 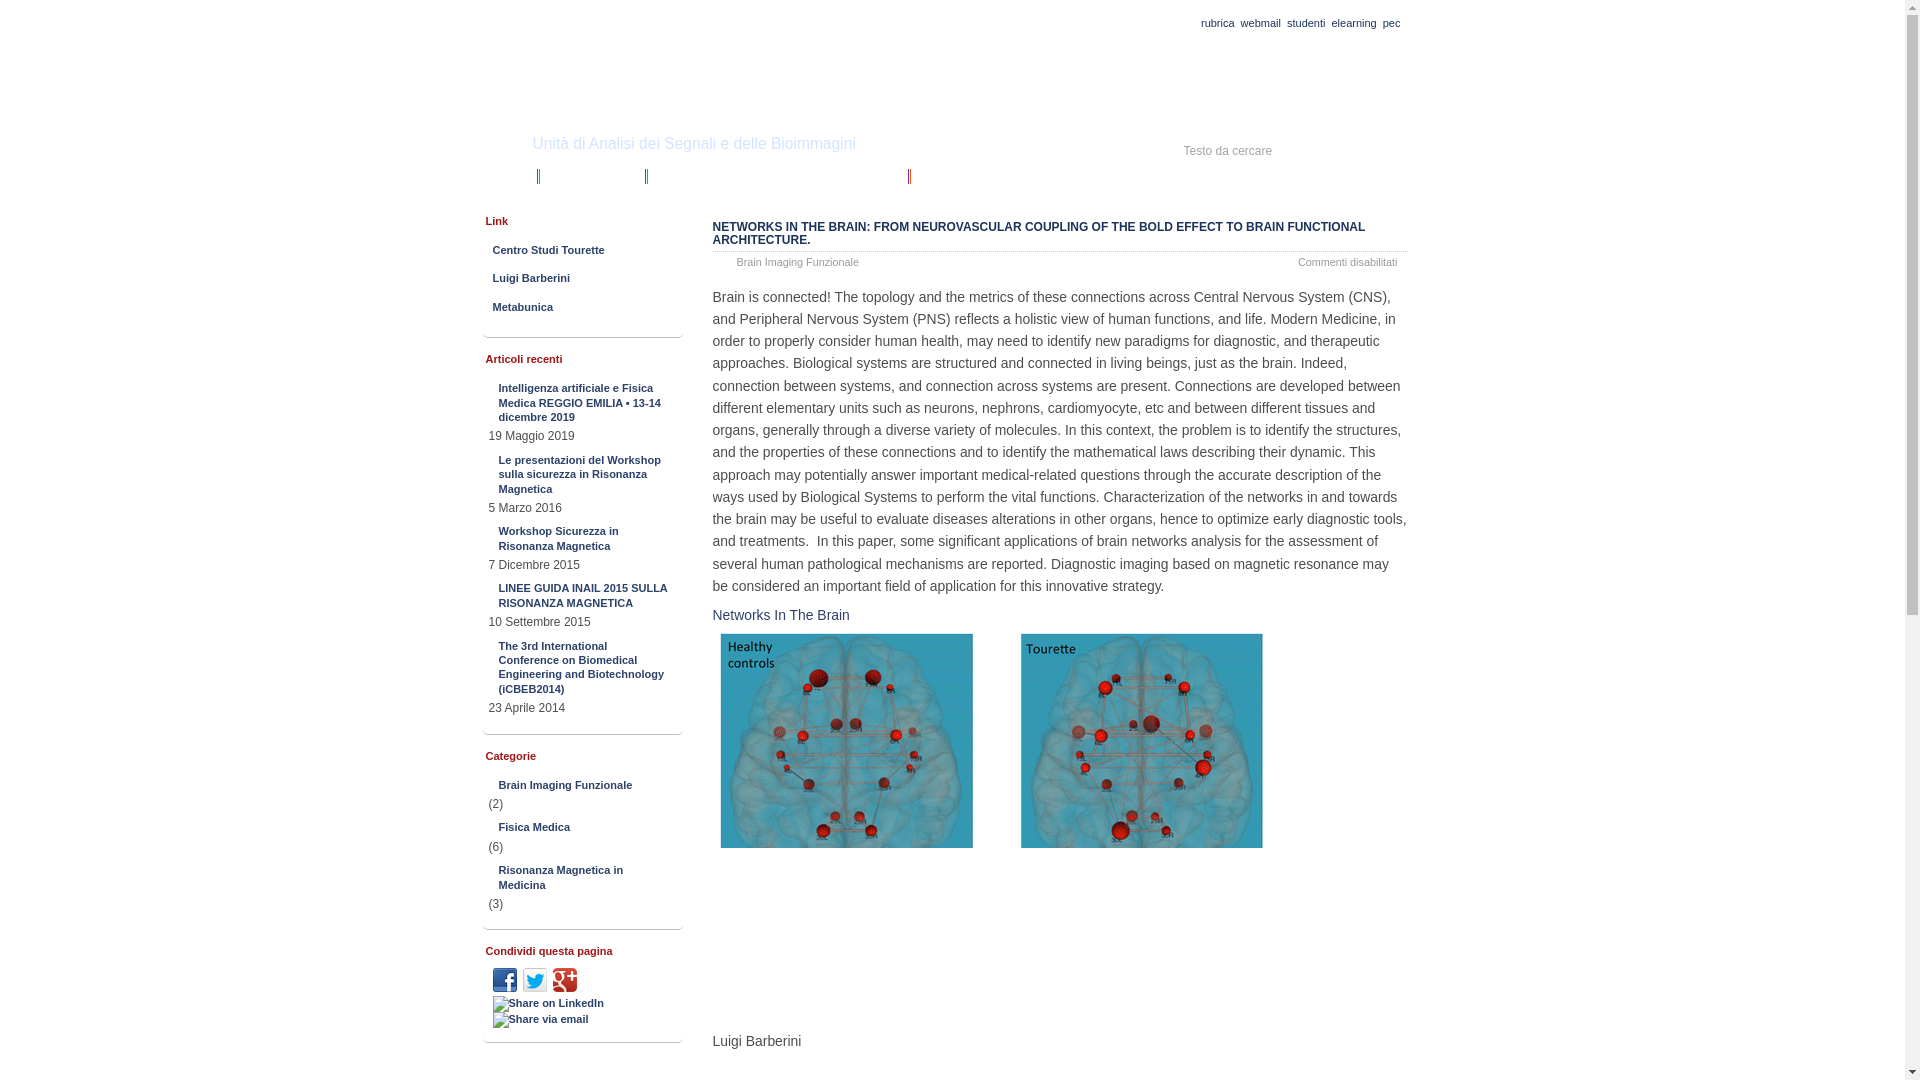 I want to click on Sicurezza Laser, so click(x=588, y=171).